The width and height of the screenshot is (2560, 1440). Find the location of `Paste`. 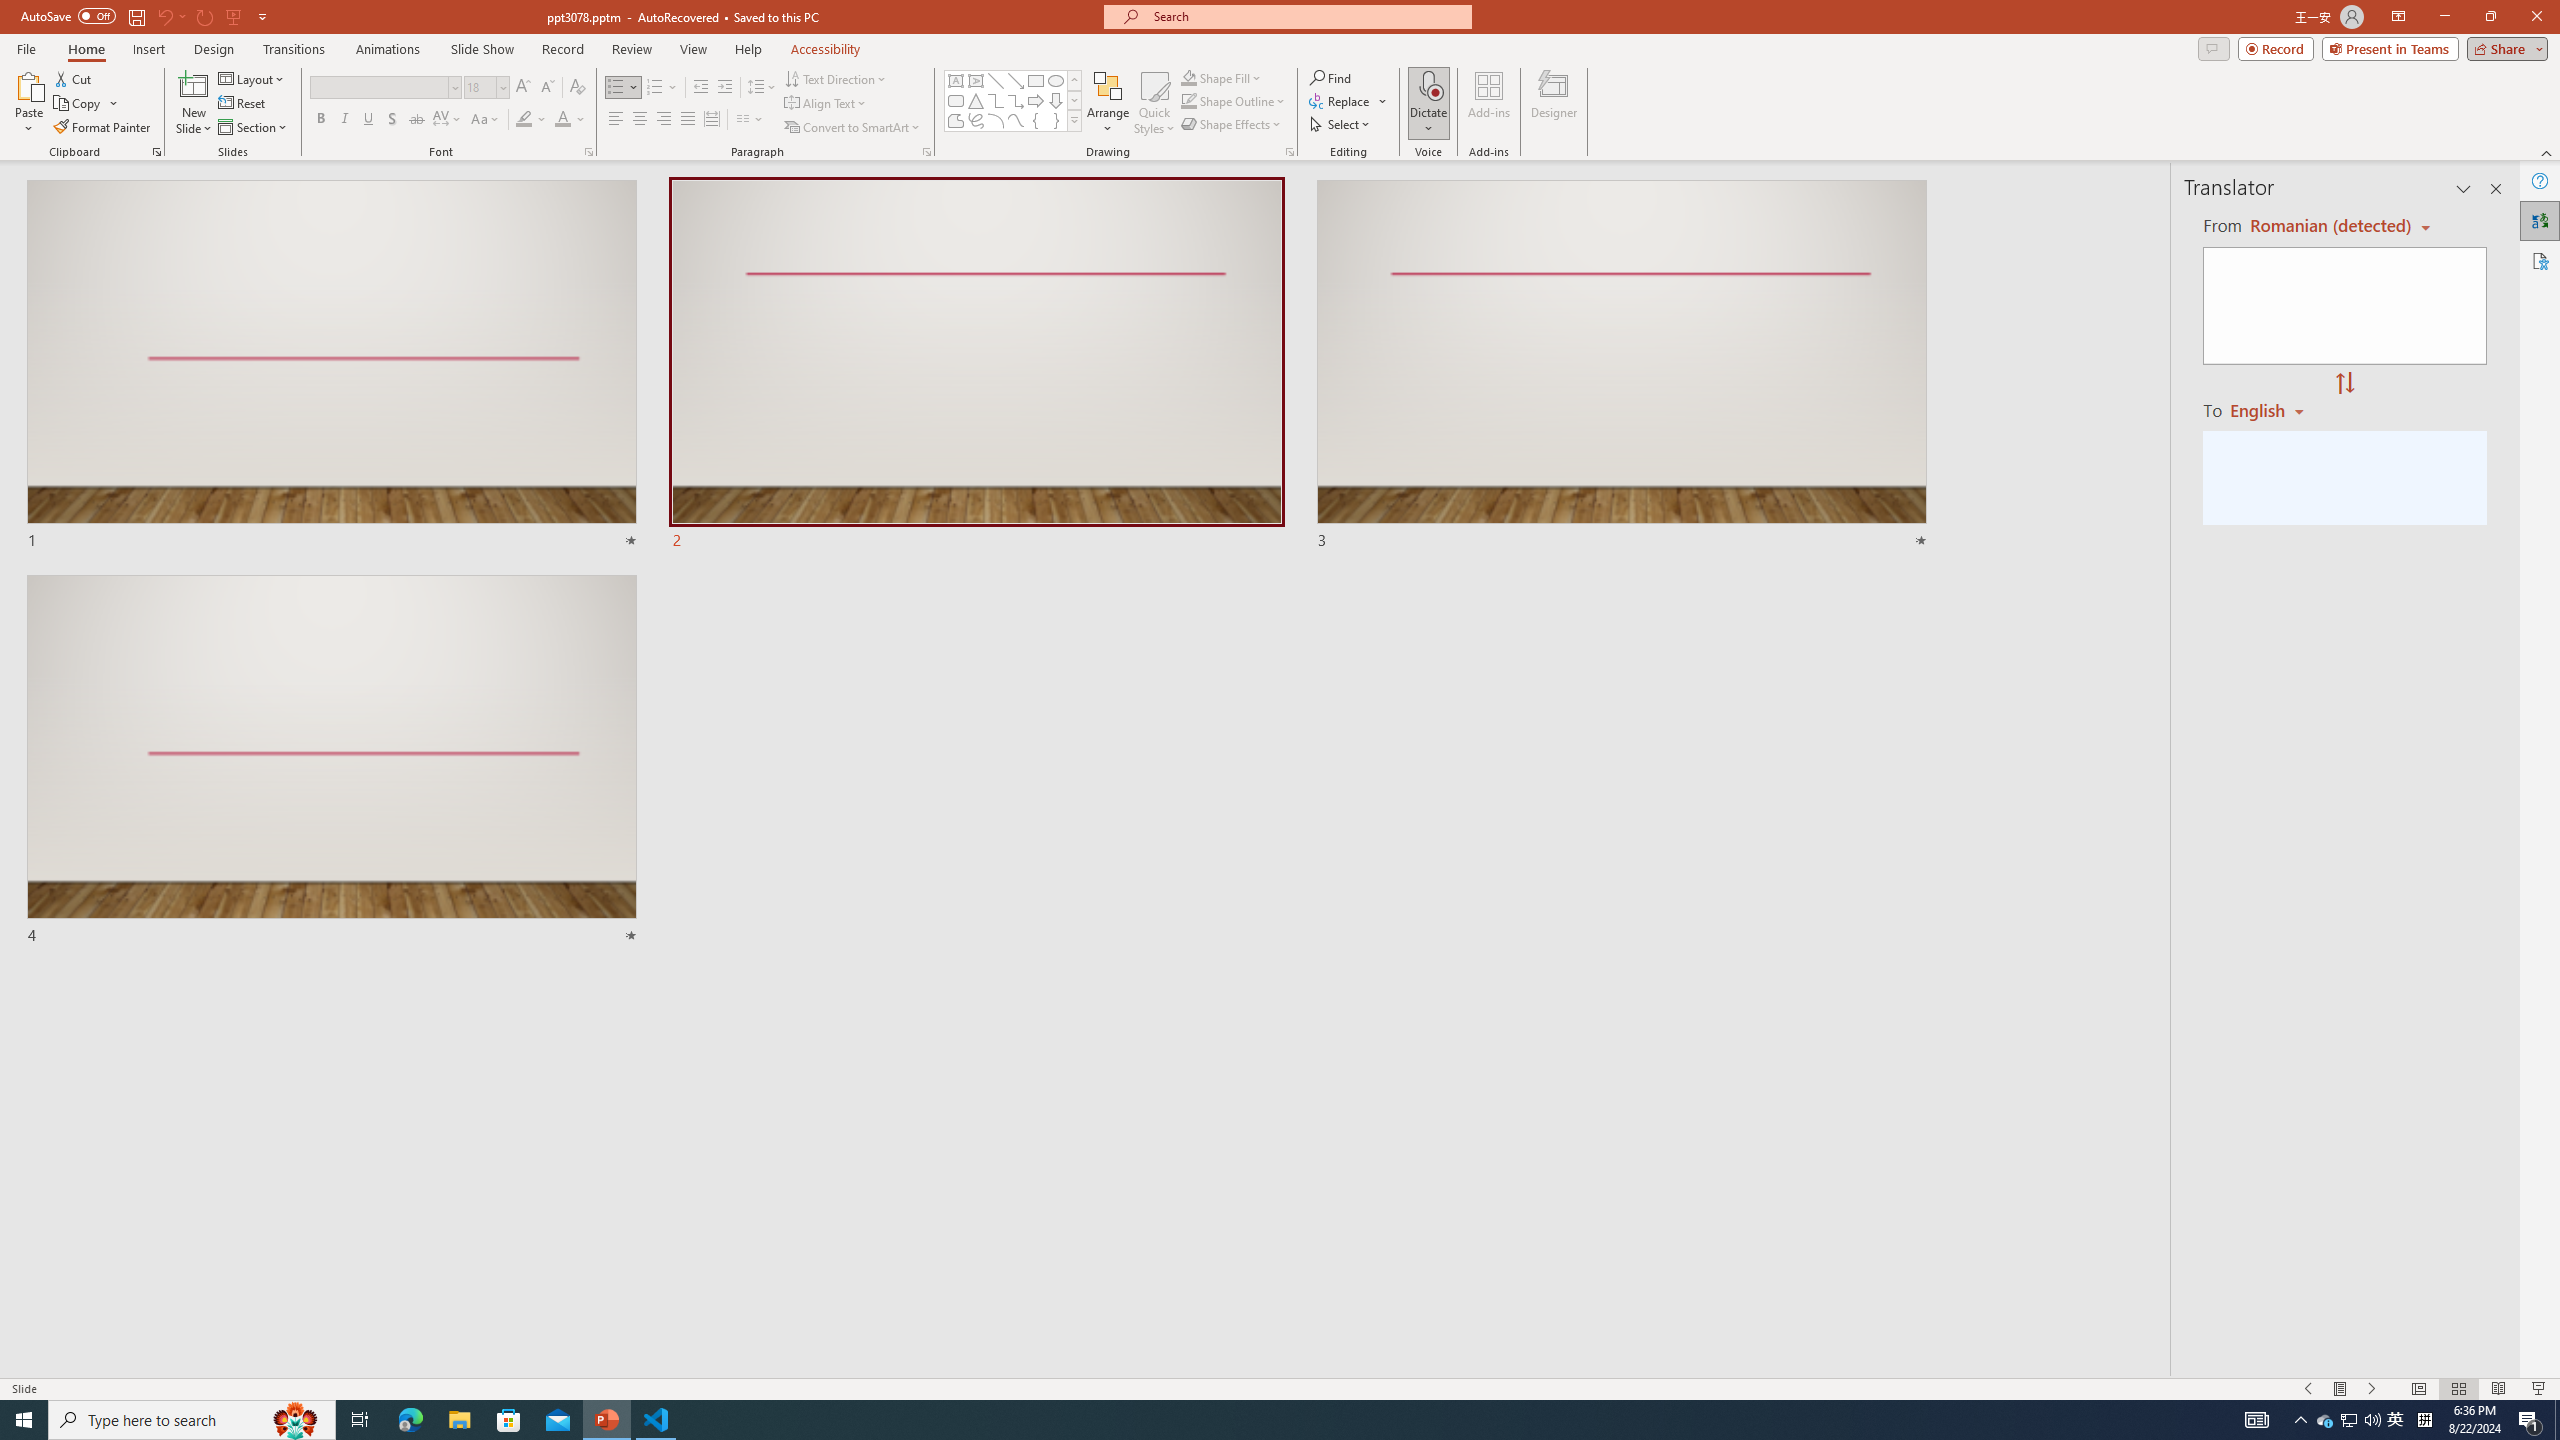

Paste is located at coordinates (29, 85).